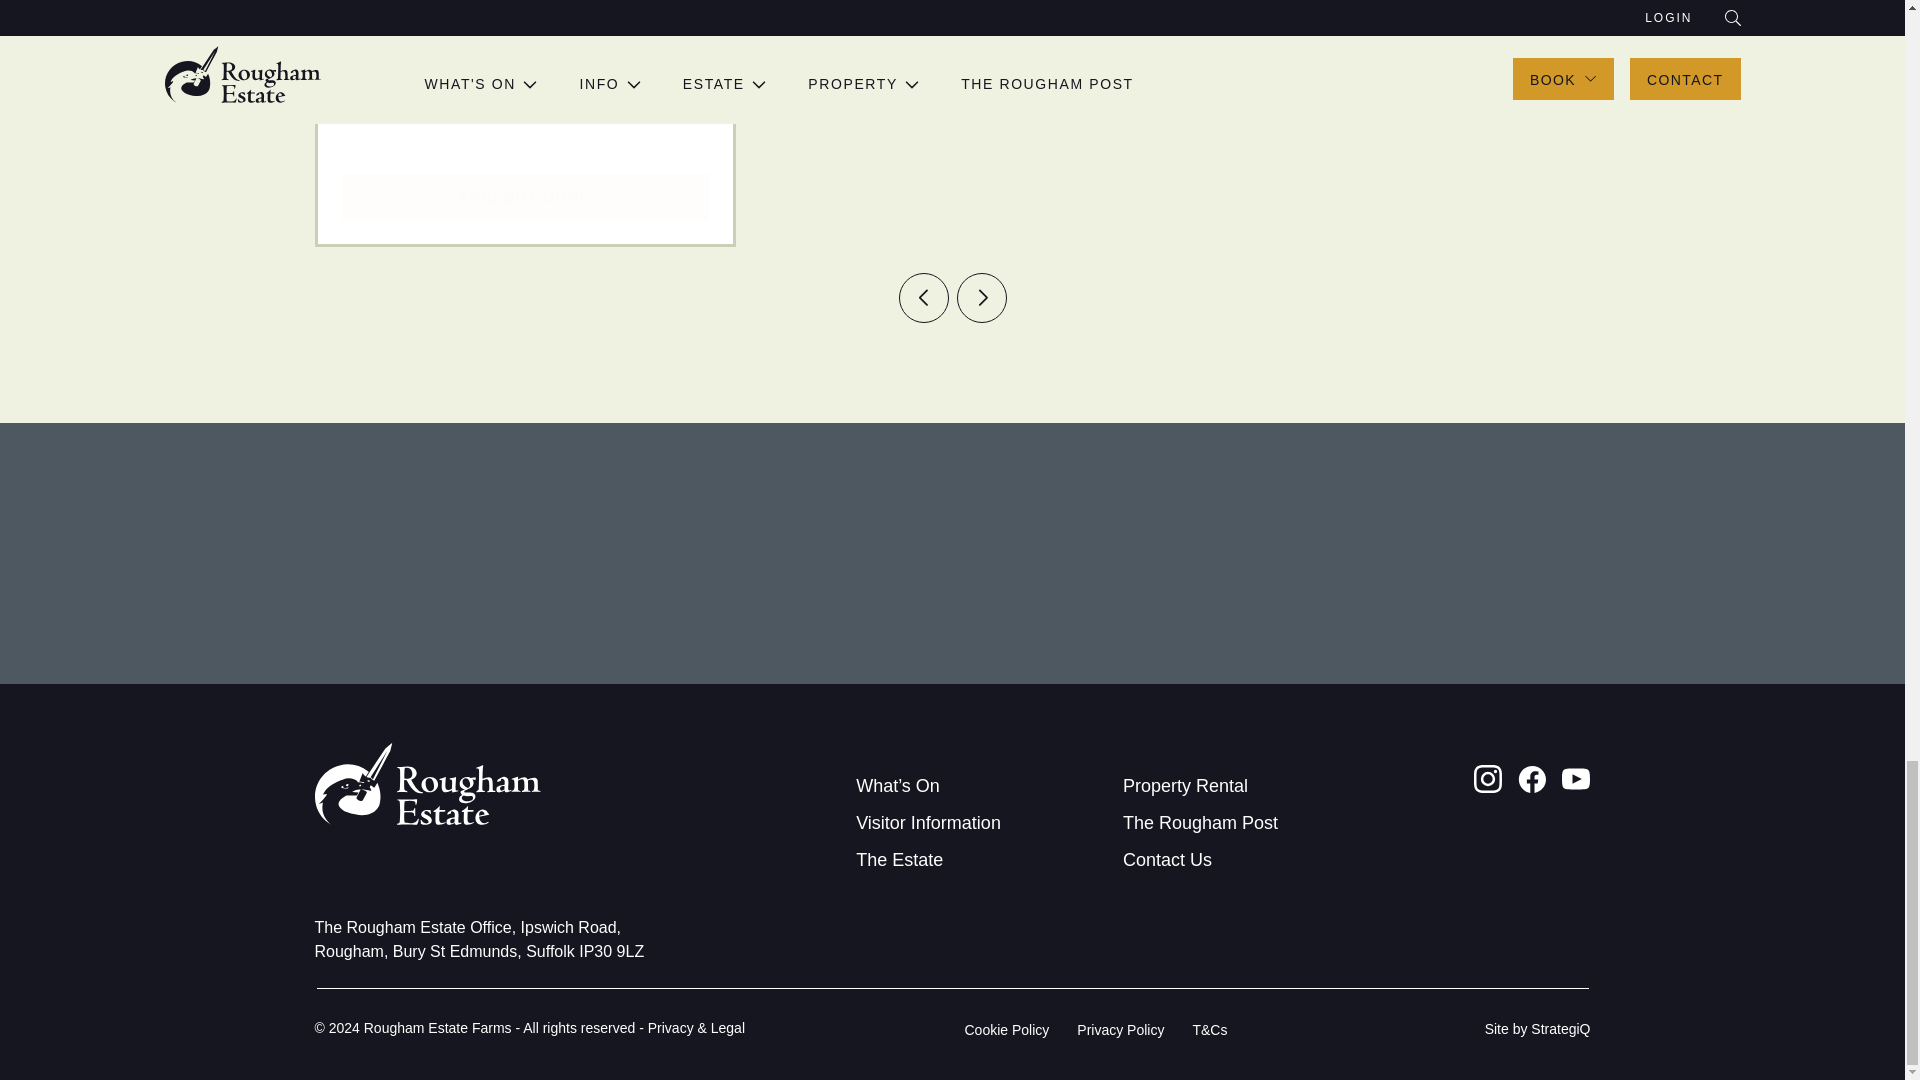 This screenshot has height=1080, width=1920. What do you see at coordinates (1508, 570) in the screenshot?
I see `Sign up` at bounding box center [1508, 570].